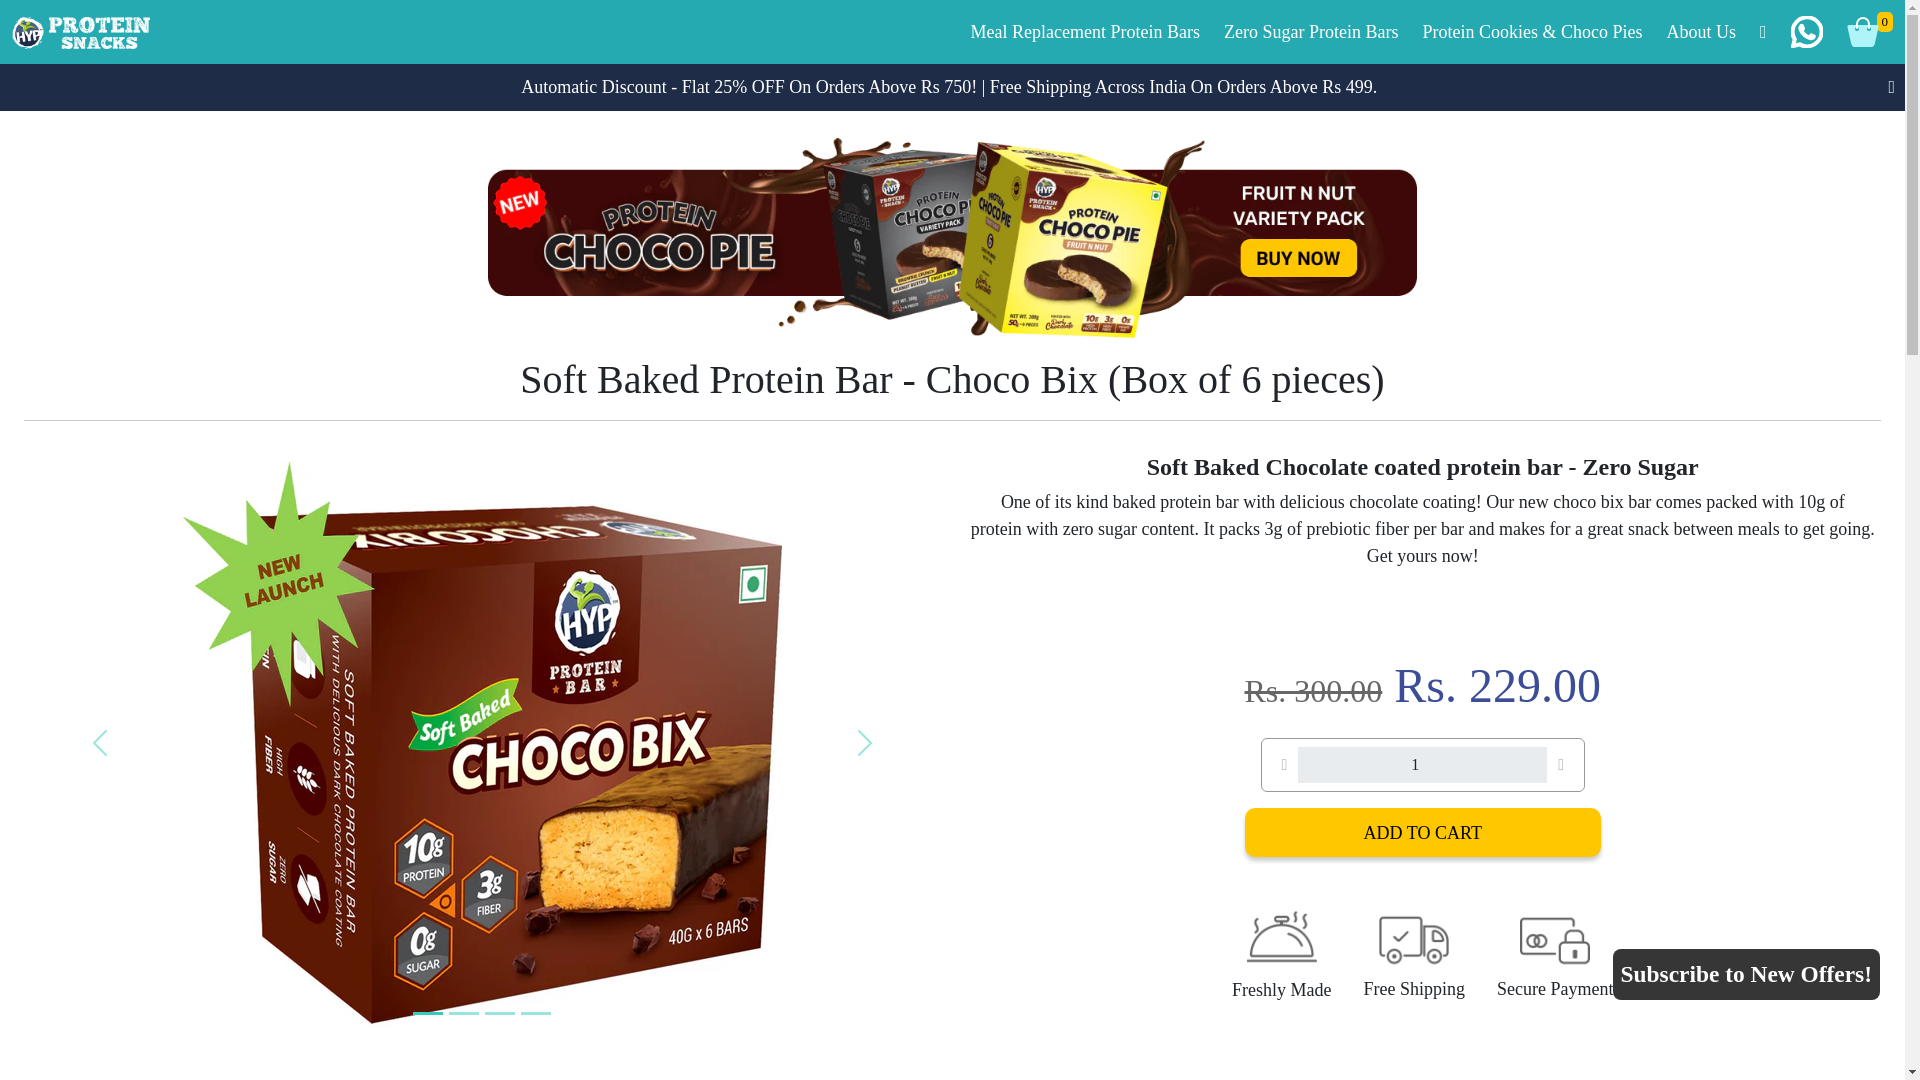 The height and width of the screenshot is (1080, 1920). Describe the element at coordinates (864, 742) in the screenshot. I see `Next` at that location.